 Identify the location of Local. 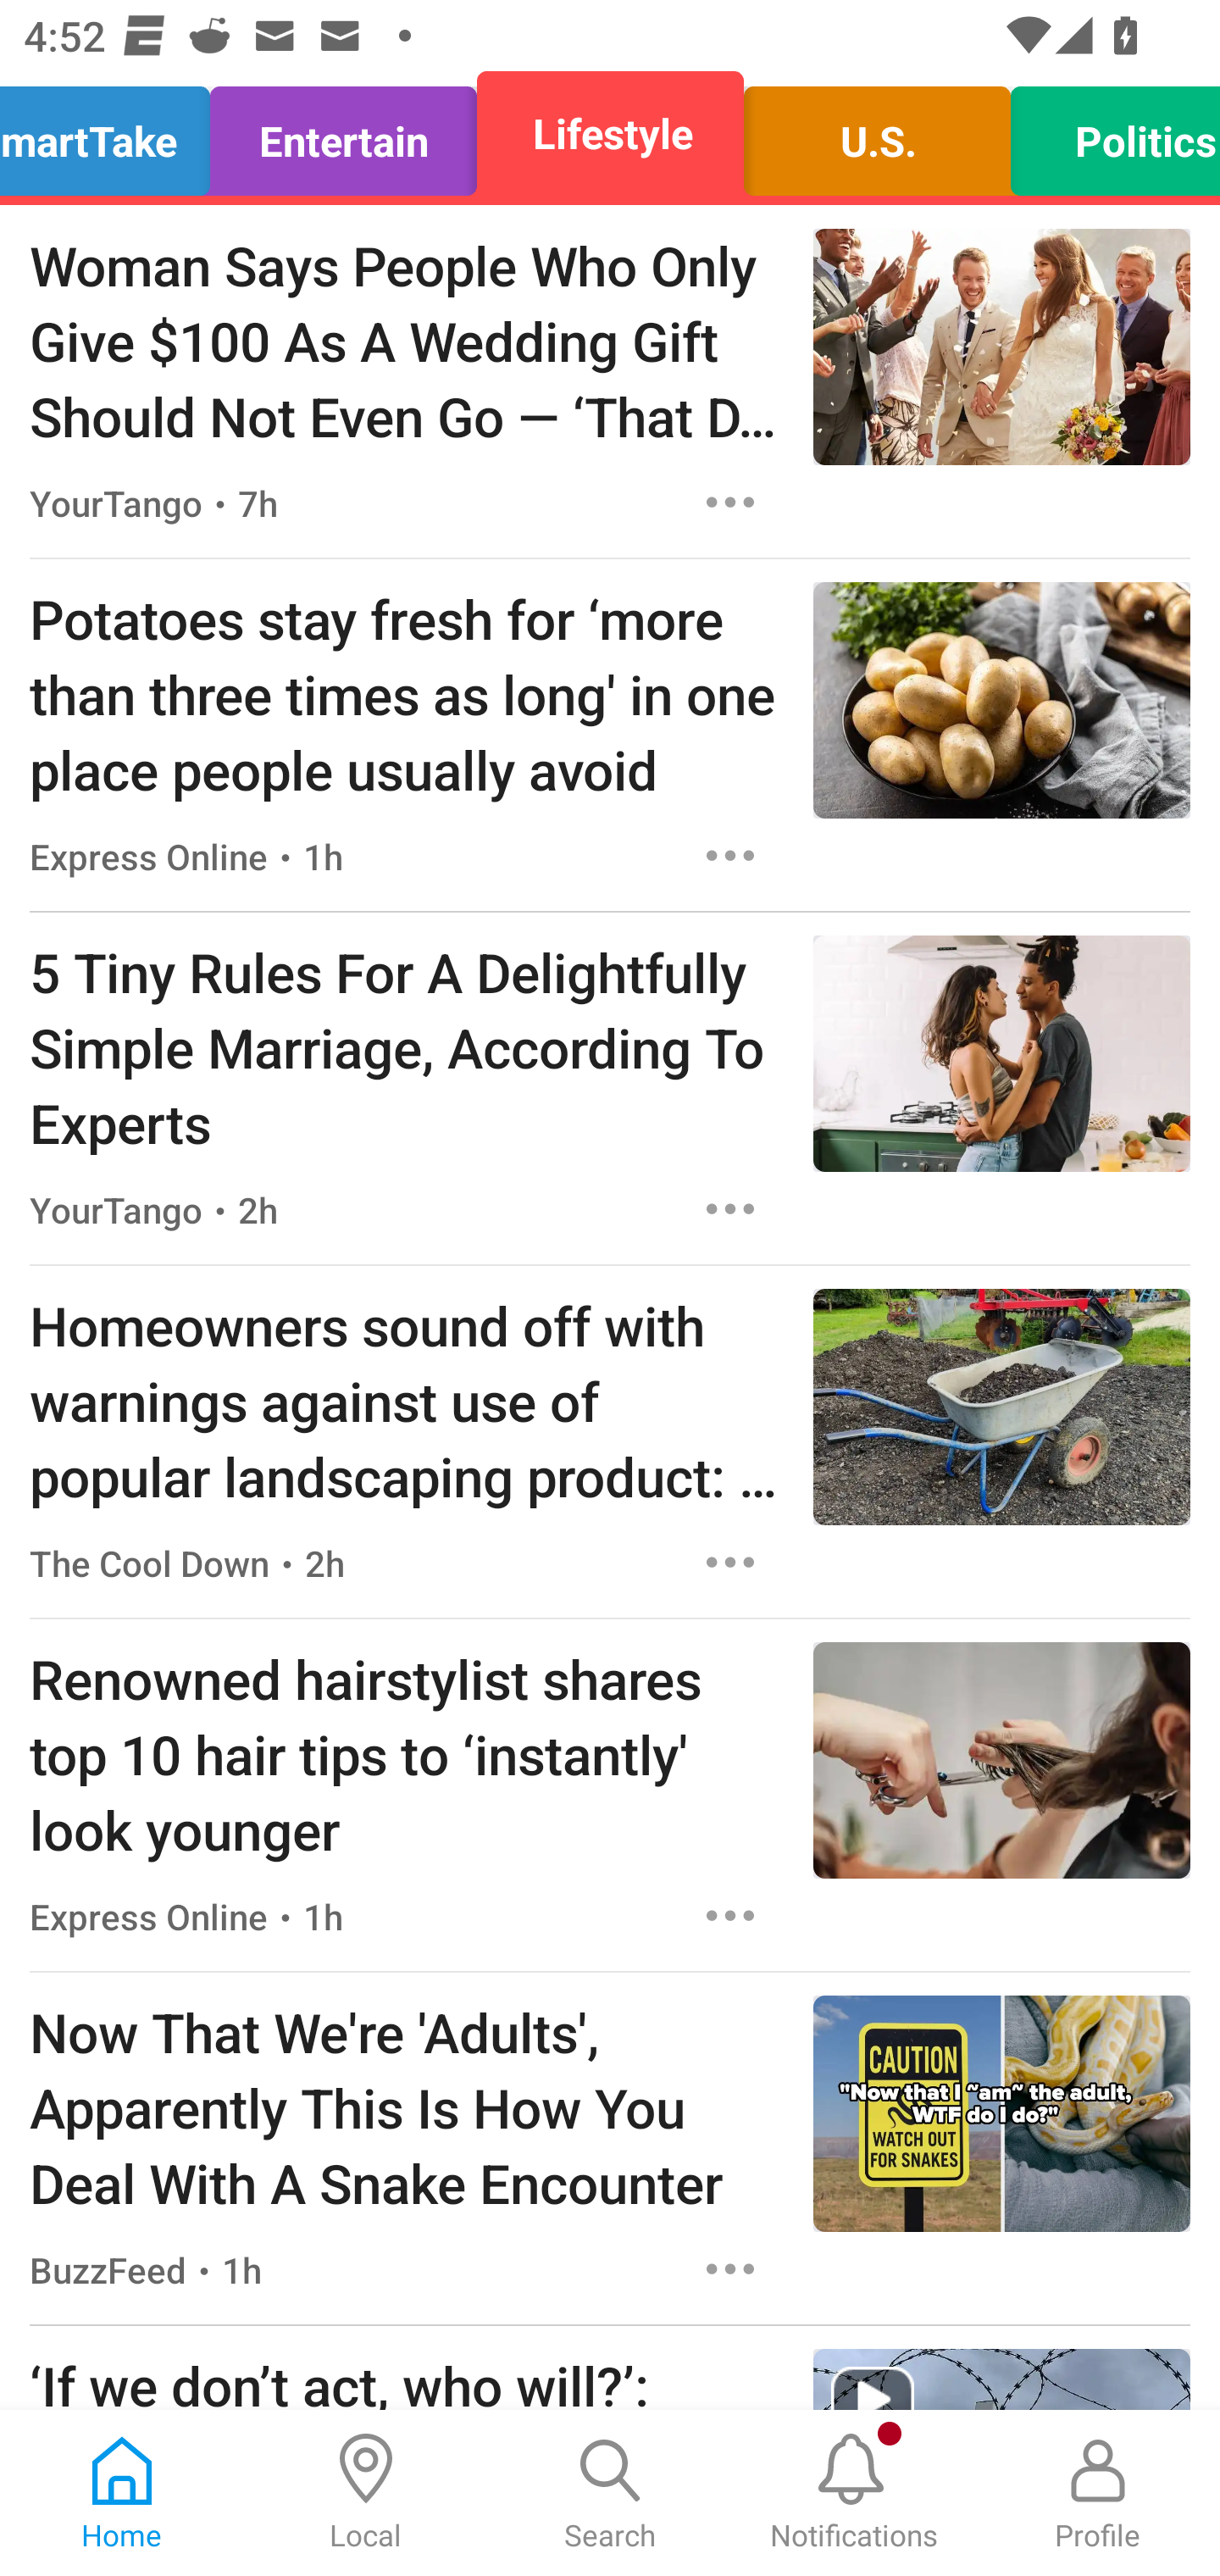
(366, 2493).